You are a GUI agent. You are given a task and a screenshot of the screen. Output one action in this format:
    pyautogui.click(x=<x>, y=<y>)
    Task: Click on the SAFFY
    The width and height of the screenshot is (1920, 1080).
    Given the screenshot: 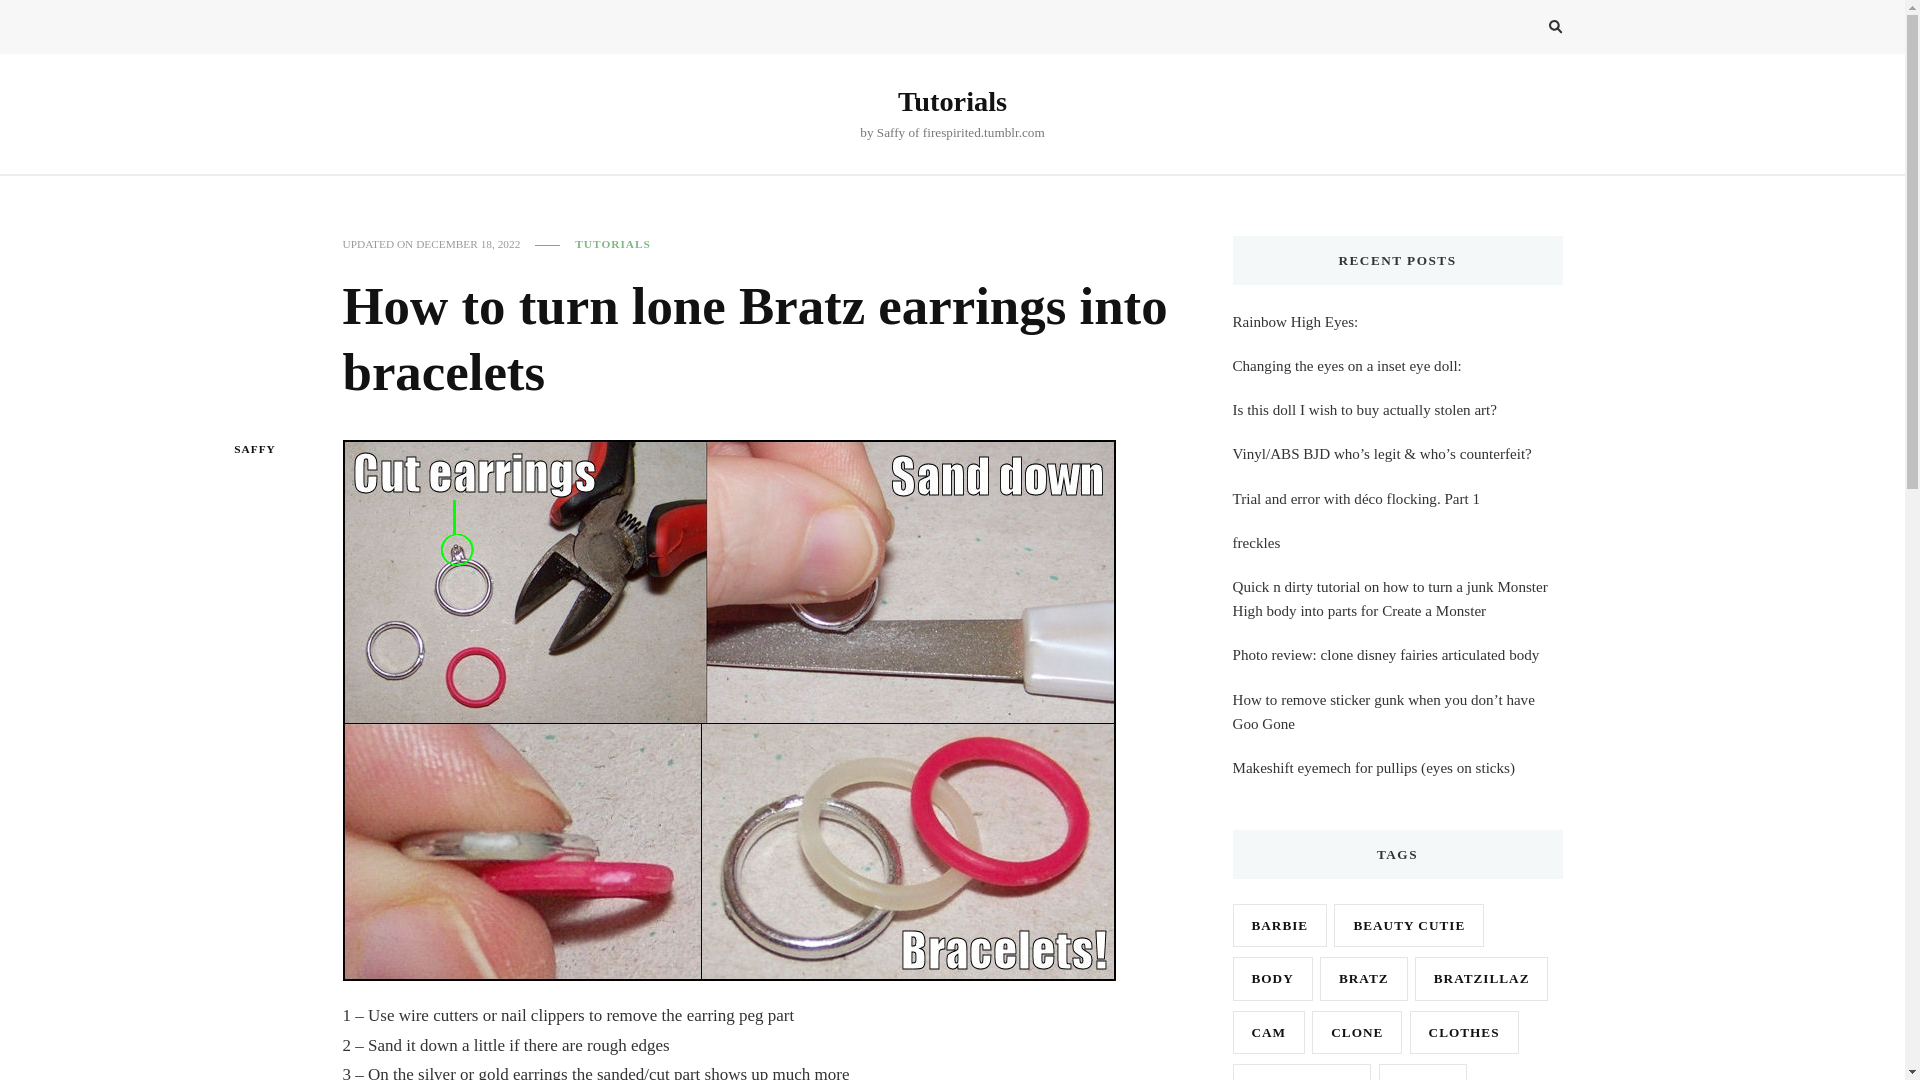 What is the action you would take?
    pyautogui.click(x=256, y=450)
    